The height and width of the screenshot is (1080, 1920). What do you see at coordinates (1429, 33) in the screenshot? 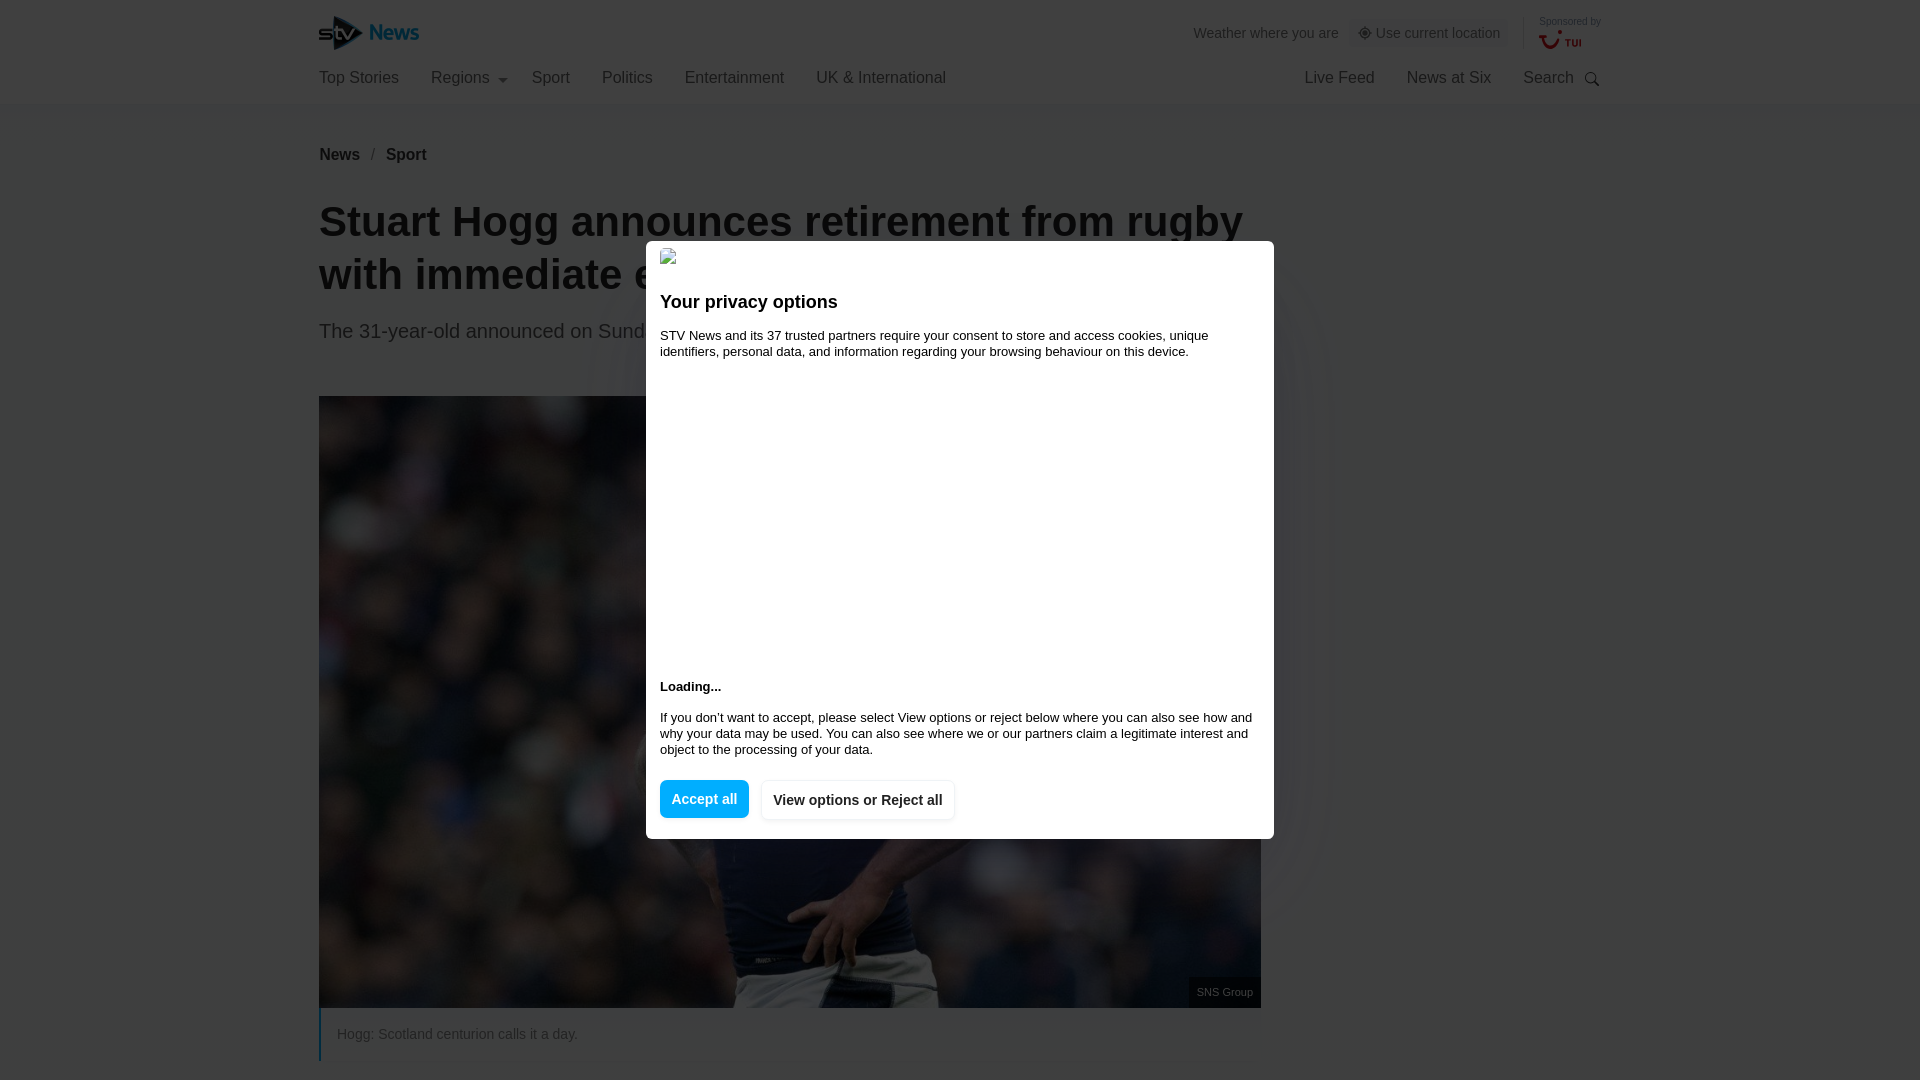
I see `Use current location` at bounding box center [1429, 33].